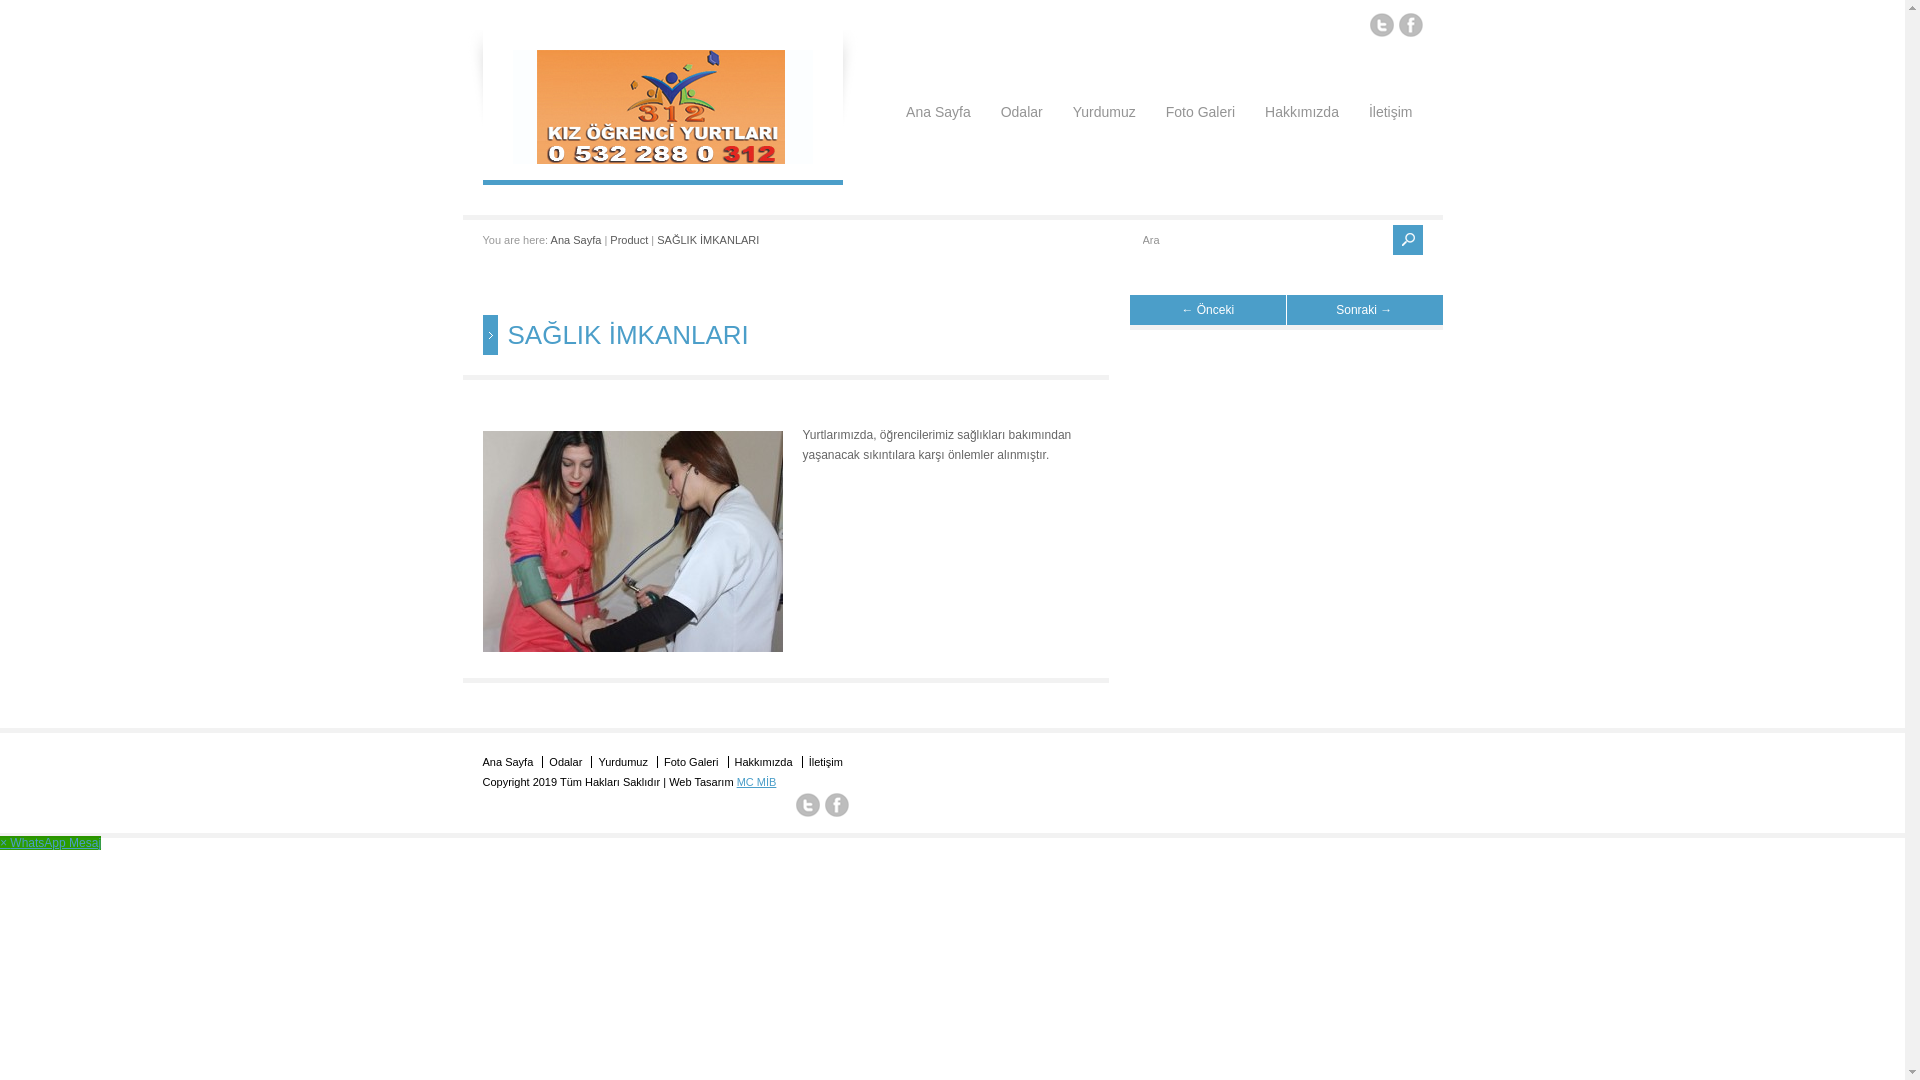 The image size is (1920, 1080). Describe the element at coordinates (629, 240) in the screenshot. I see `Product` at that location.